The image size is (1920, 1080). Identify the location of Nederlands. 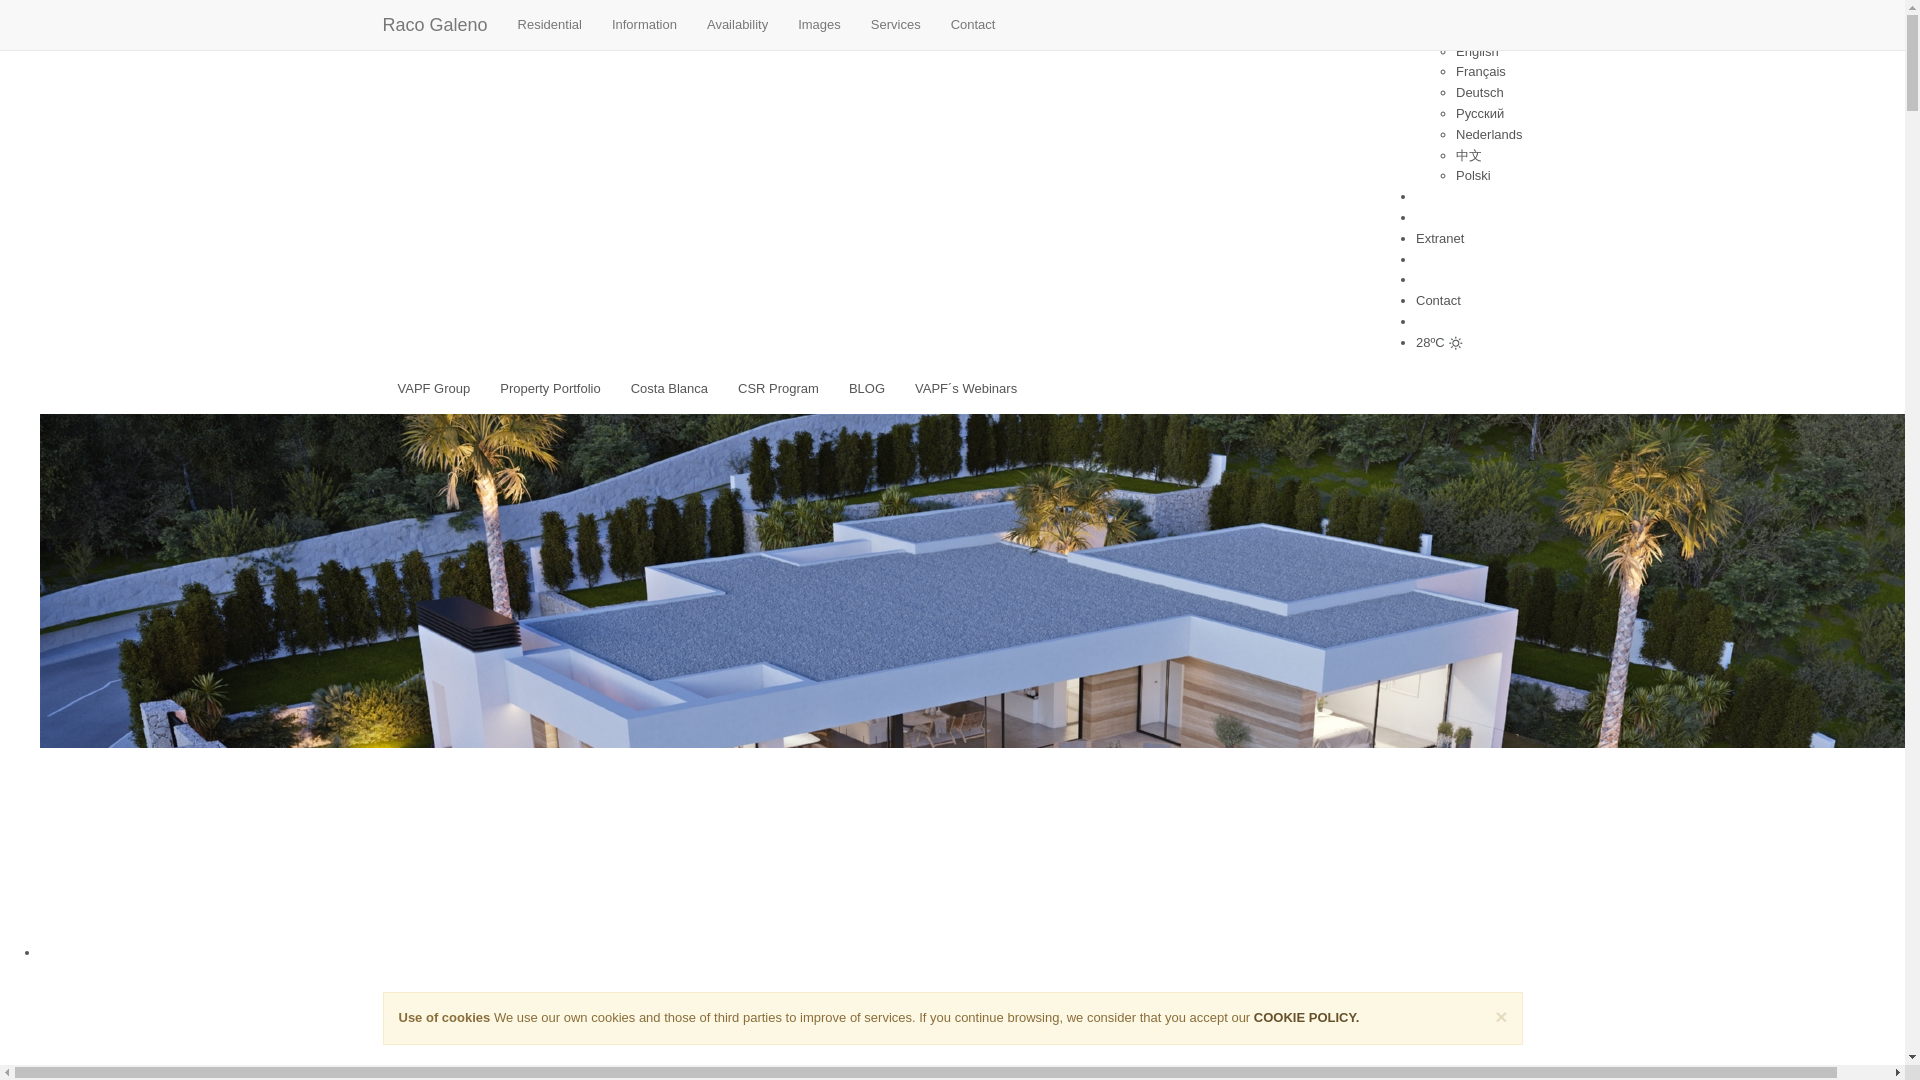
(1488, 134).